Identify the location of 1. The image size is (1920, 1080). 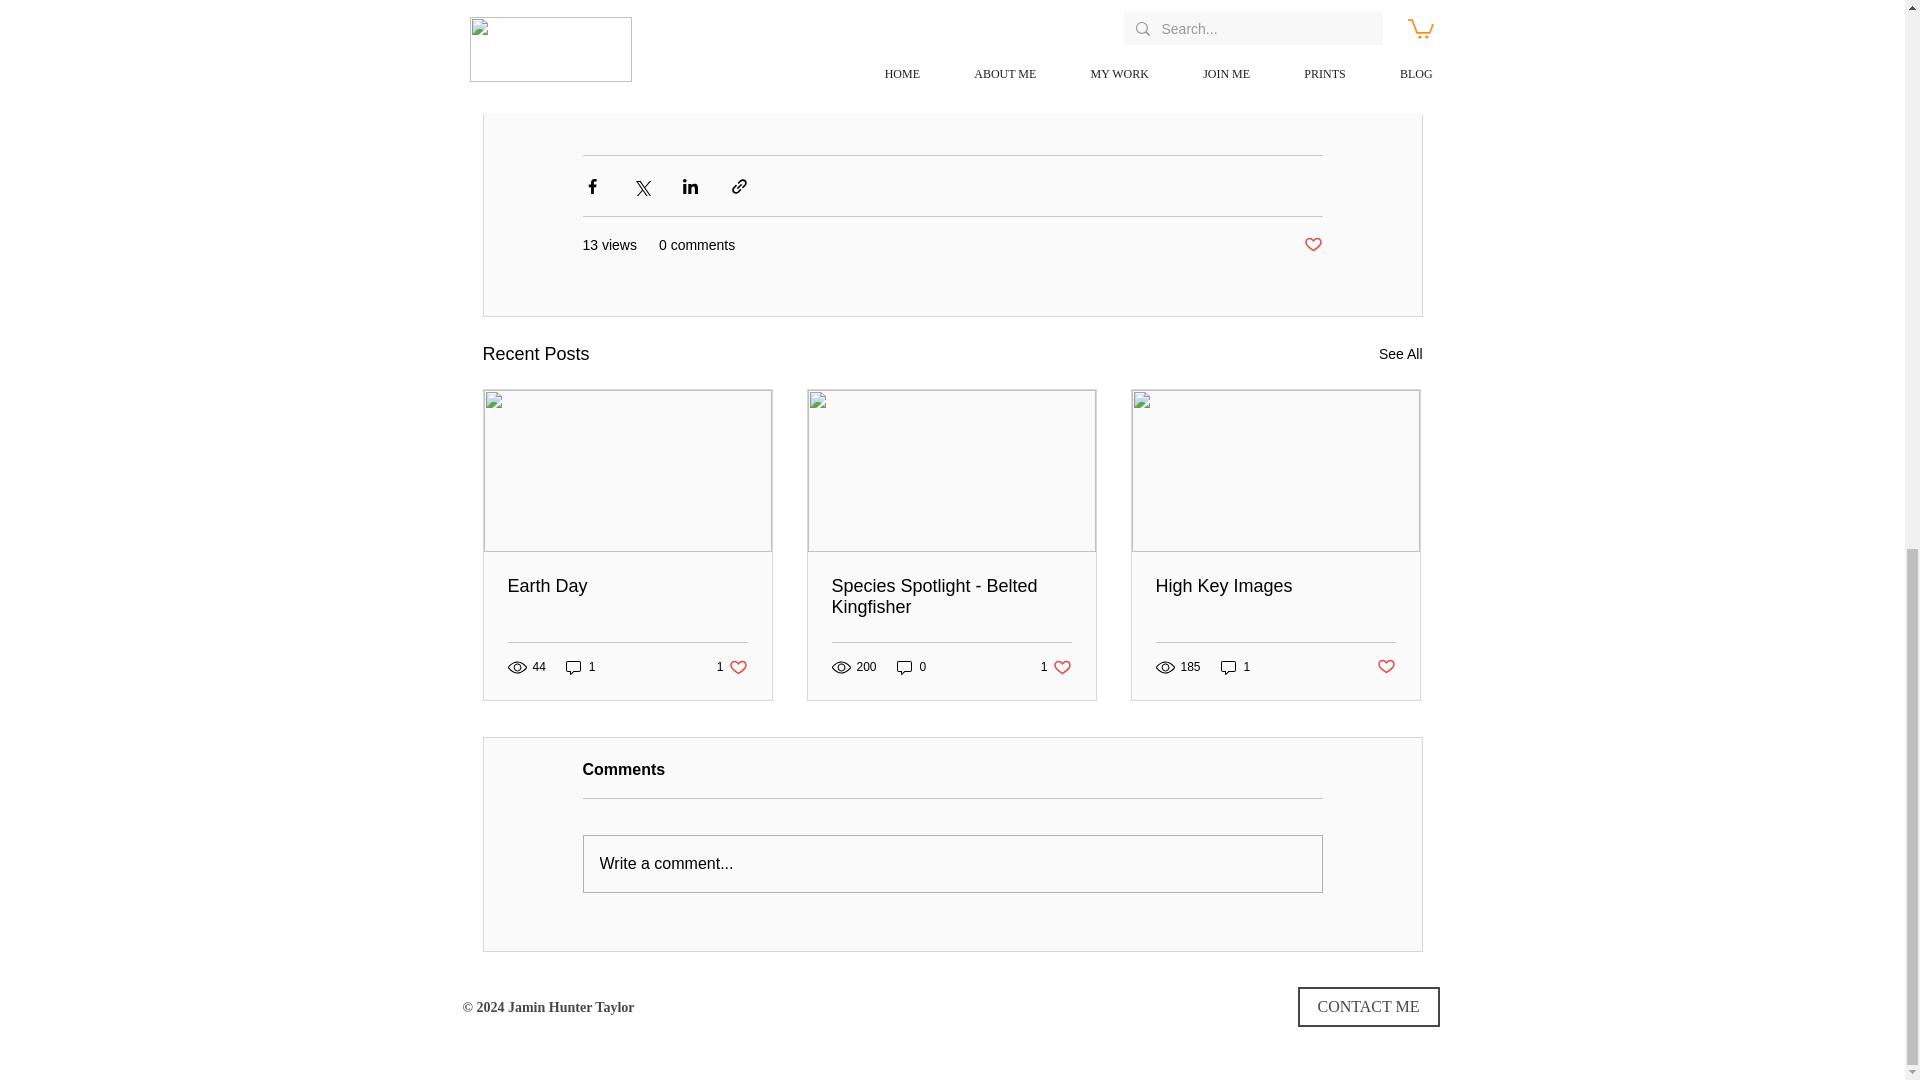
(952, 864).